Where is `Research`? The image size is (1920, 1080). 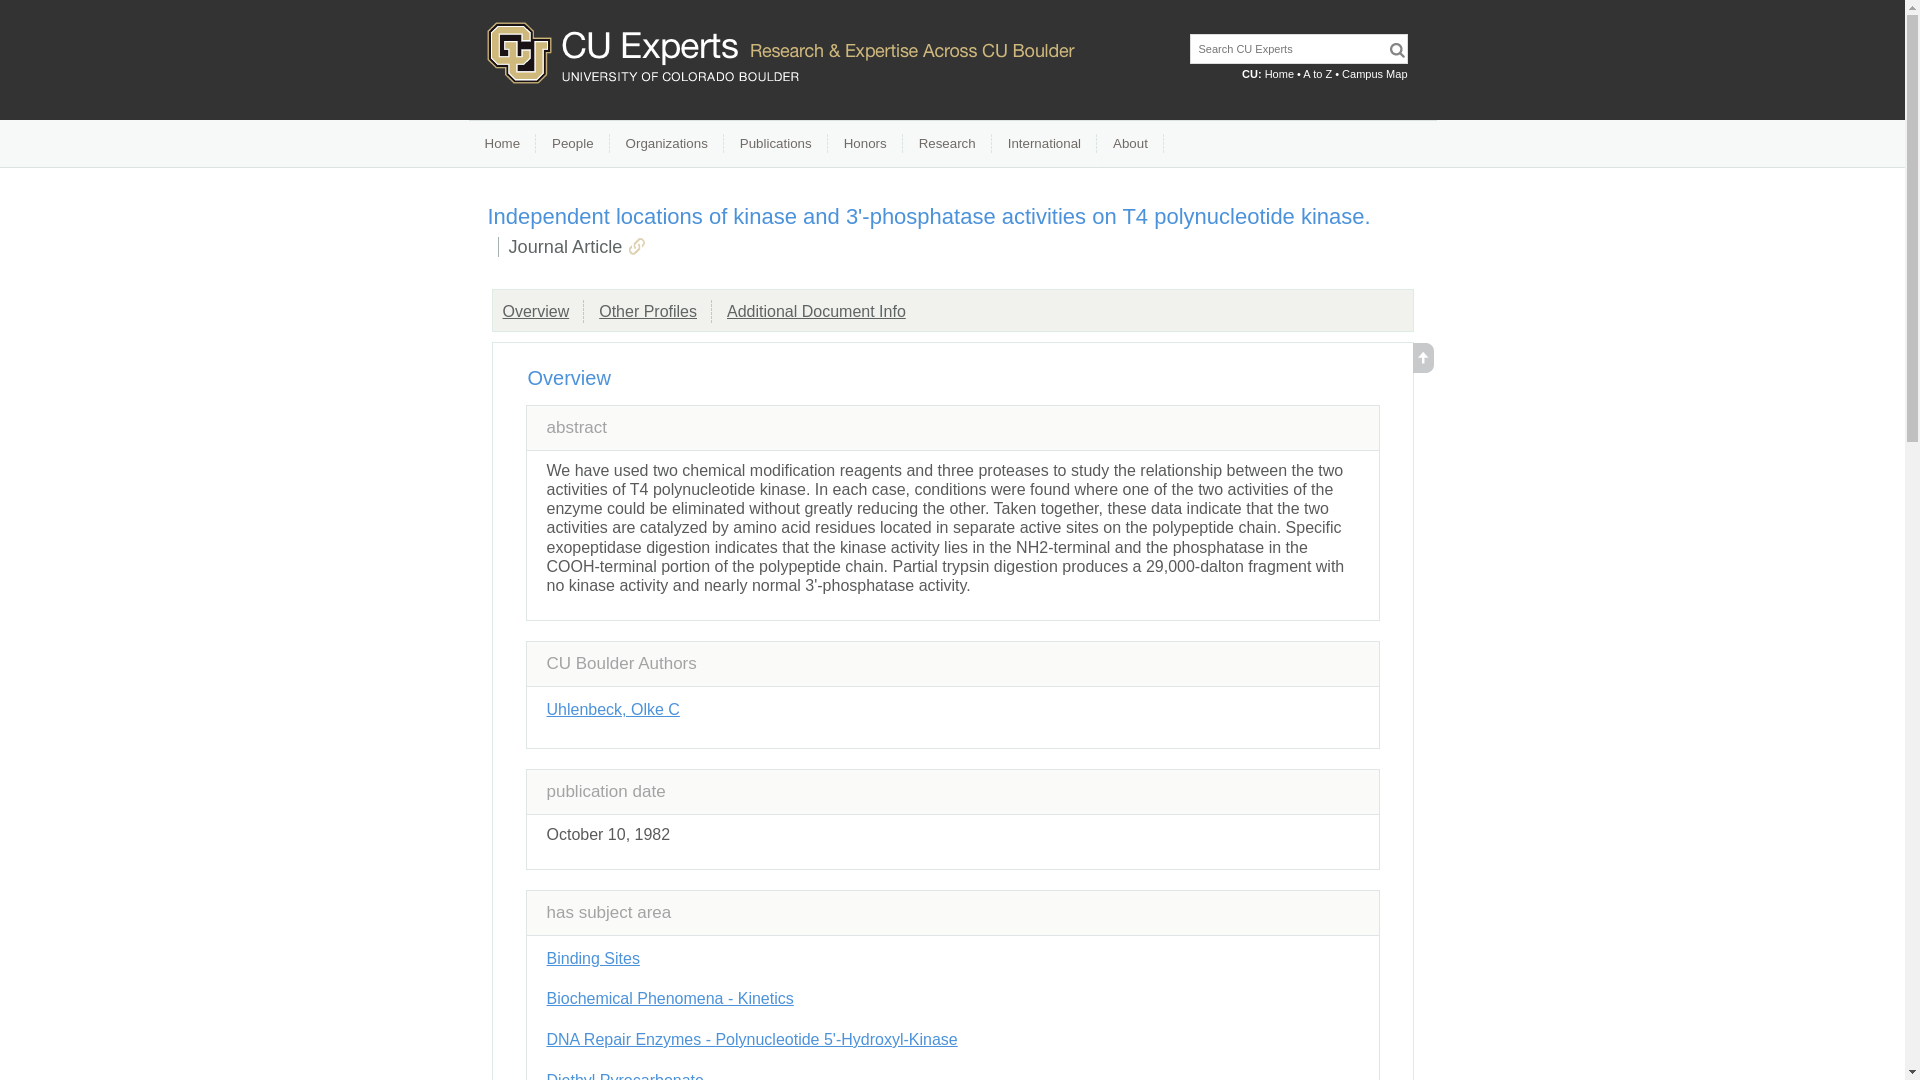
Research is located at coordinates (947, 144).